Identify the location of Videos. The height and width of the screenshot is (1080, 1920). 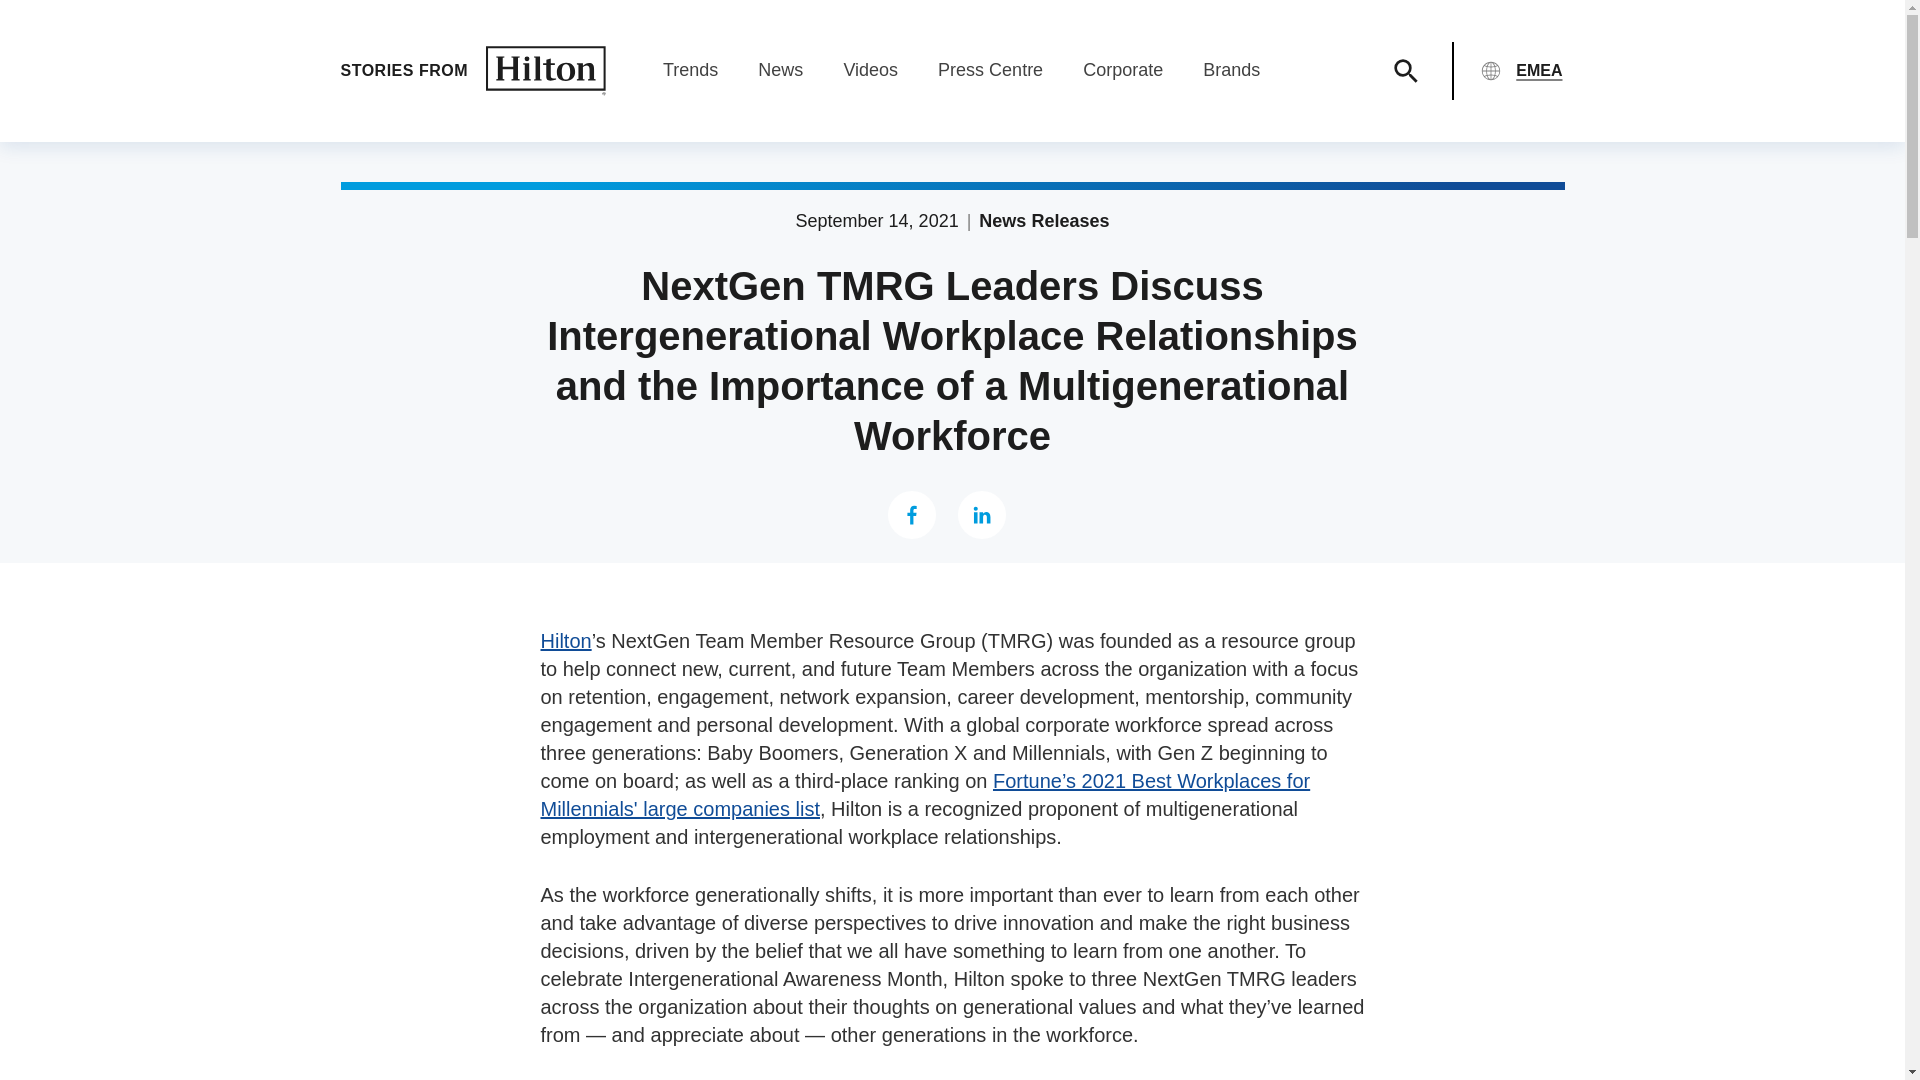
(870, 70).